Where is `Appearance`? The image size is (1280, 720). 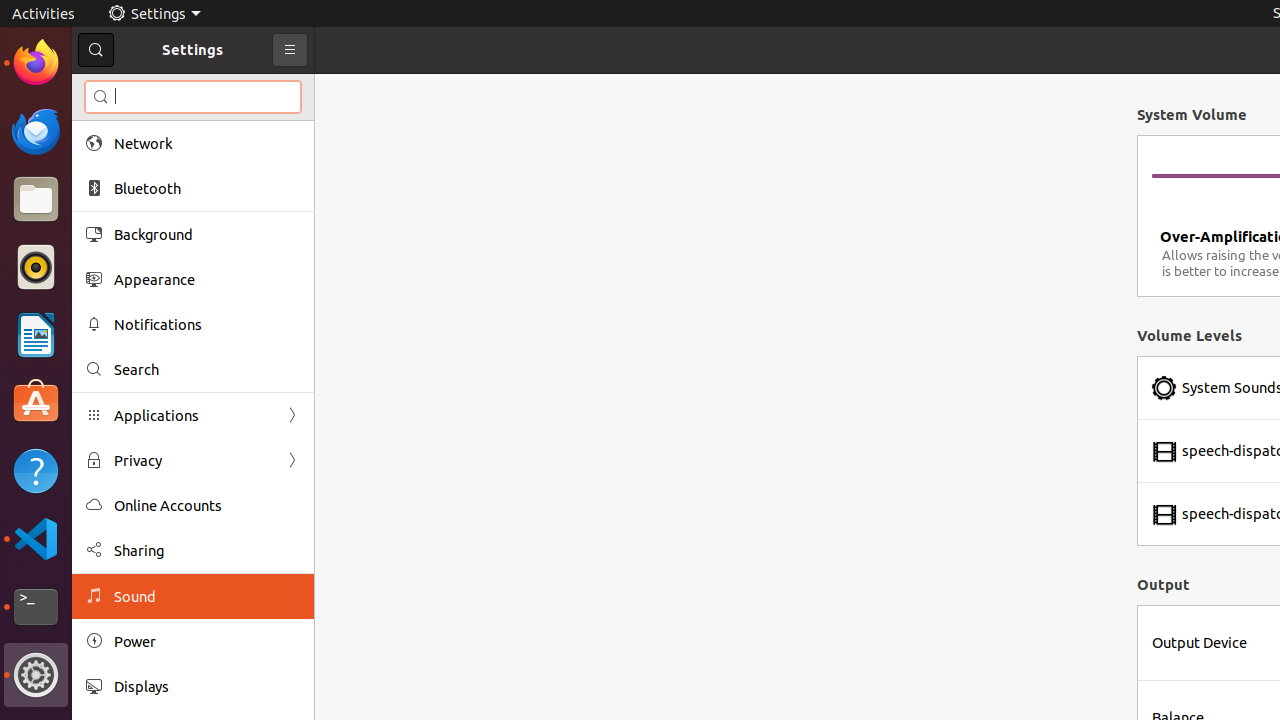 Appearance is located at coordinates (207, 280).